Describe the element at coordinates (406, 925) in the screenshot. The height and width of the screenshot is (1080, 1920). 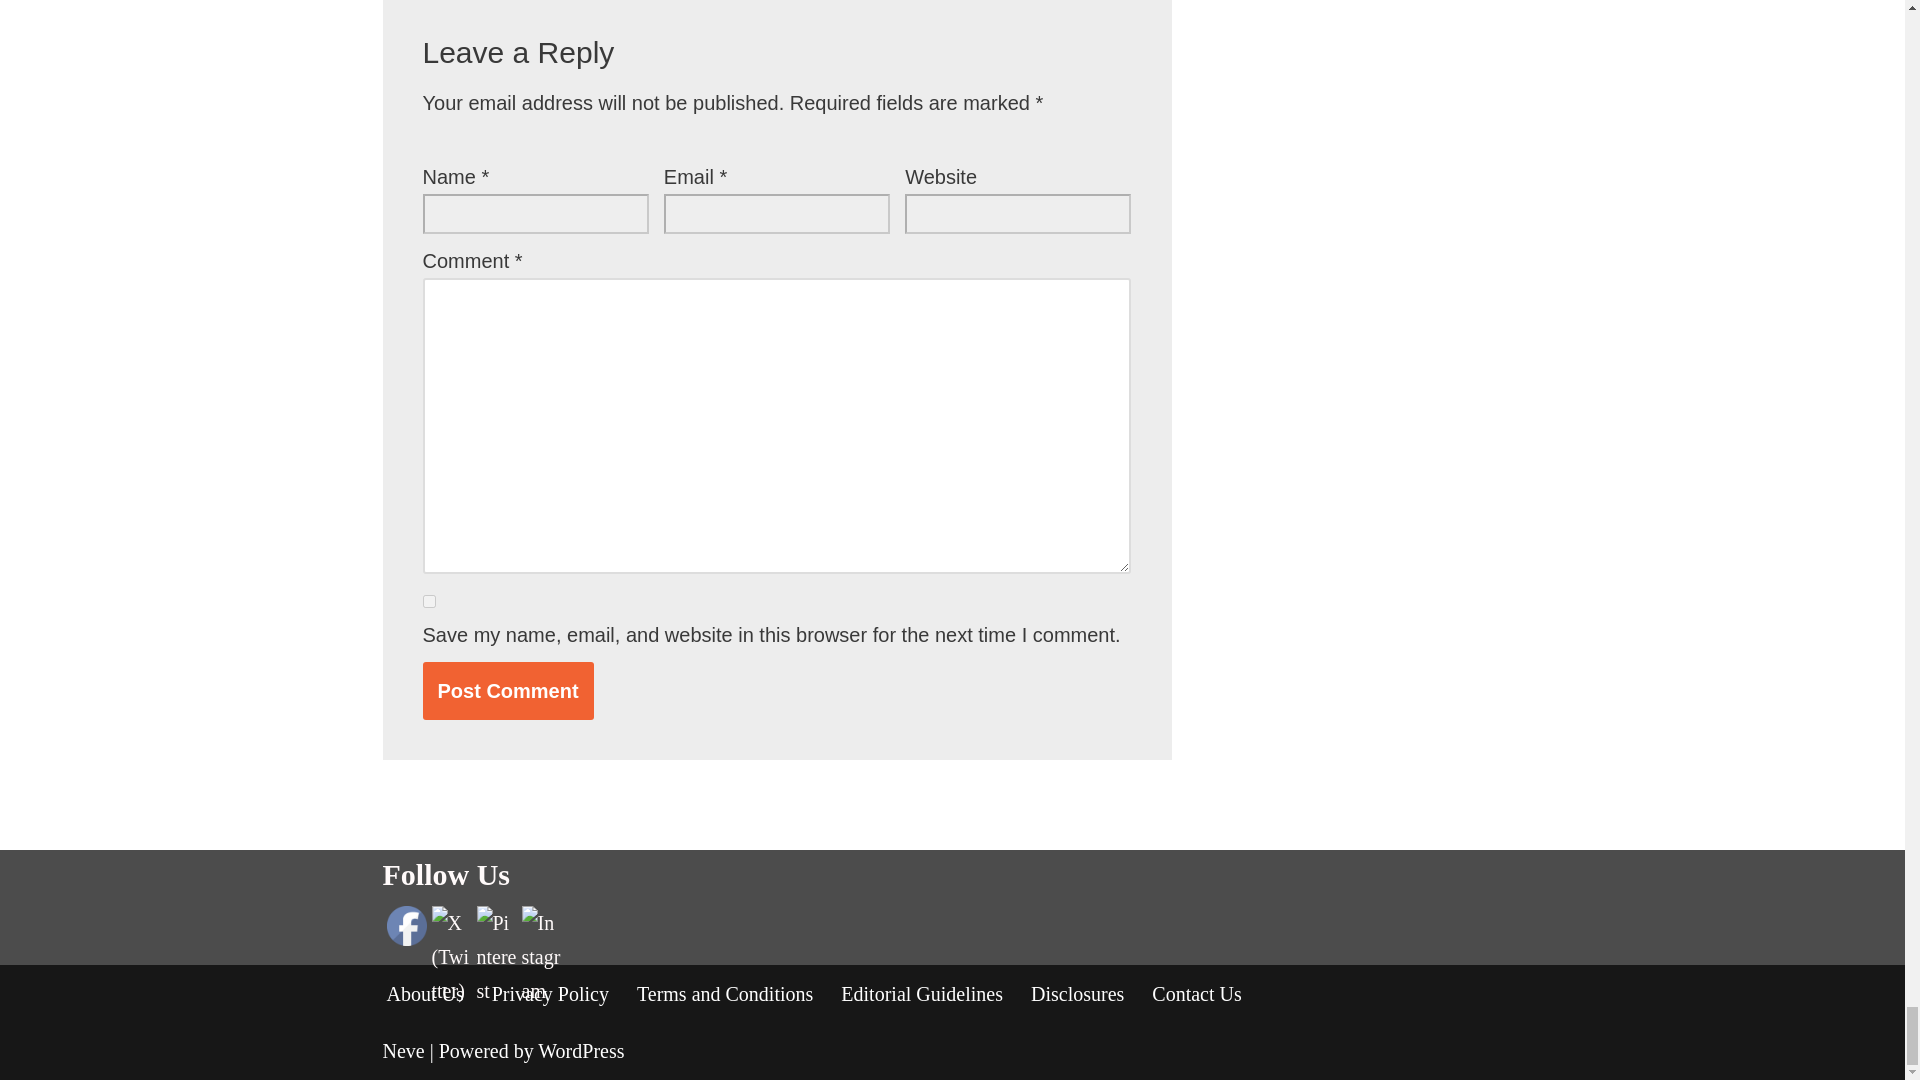
I see `Facebook` at that location.